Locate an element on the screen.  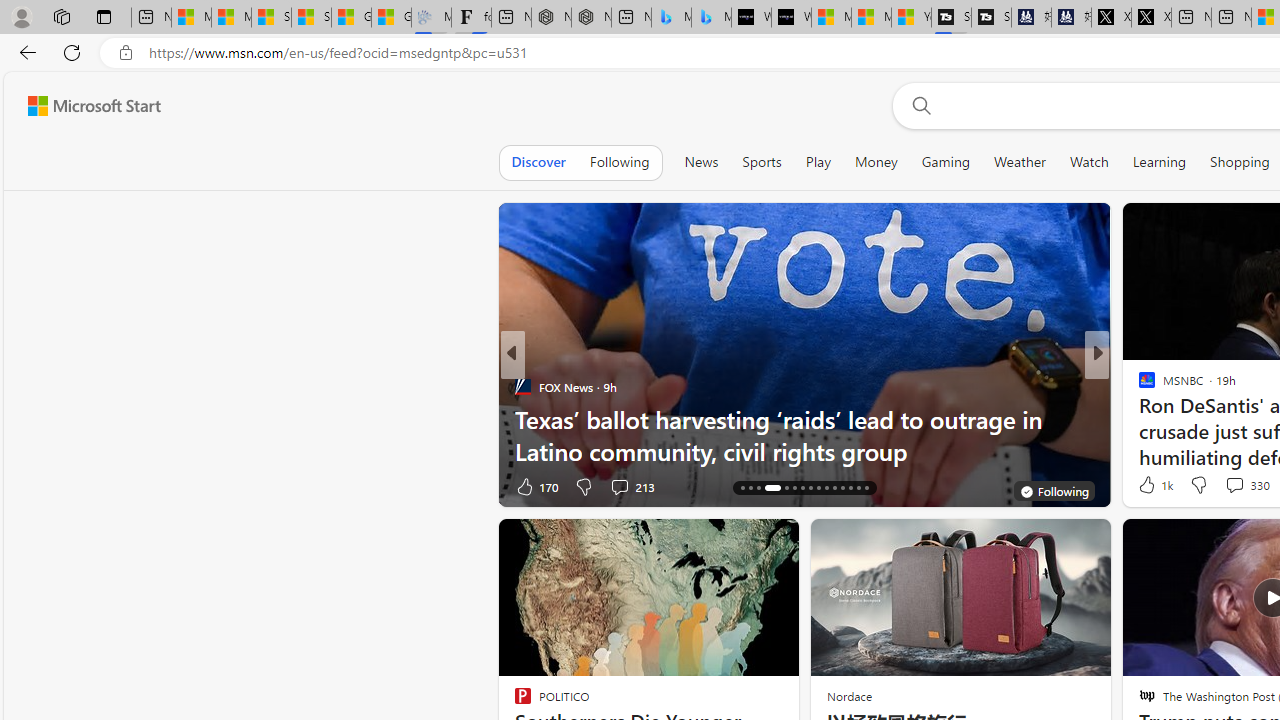
View comments 330 Comment is located at coordinates (1246, 484).